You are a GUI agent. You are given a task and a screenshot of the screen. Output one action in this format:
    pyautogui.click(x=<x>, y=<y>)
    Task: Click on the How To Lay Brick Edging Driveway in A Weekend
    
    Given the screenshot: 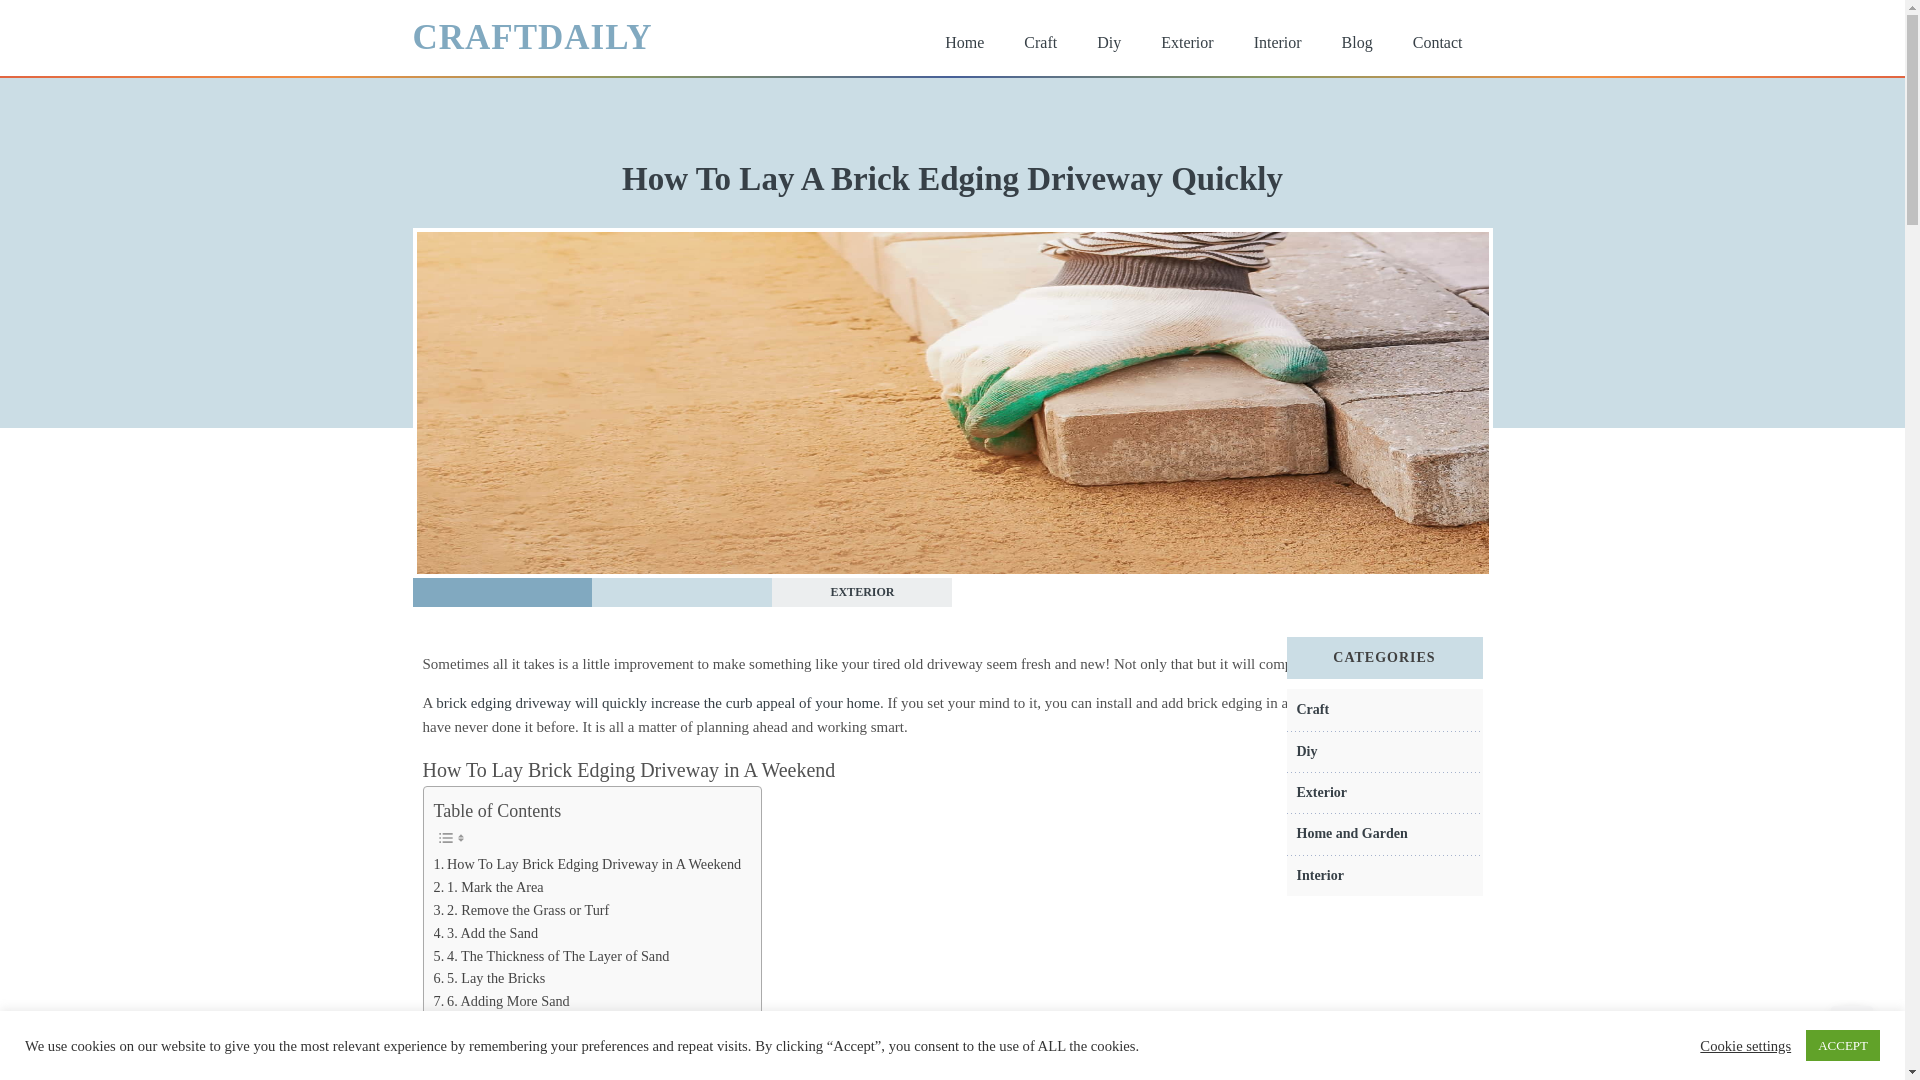 What is the action you would take?
    pyautogui.click(x=587, y=864)
    